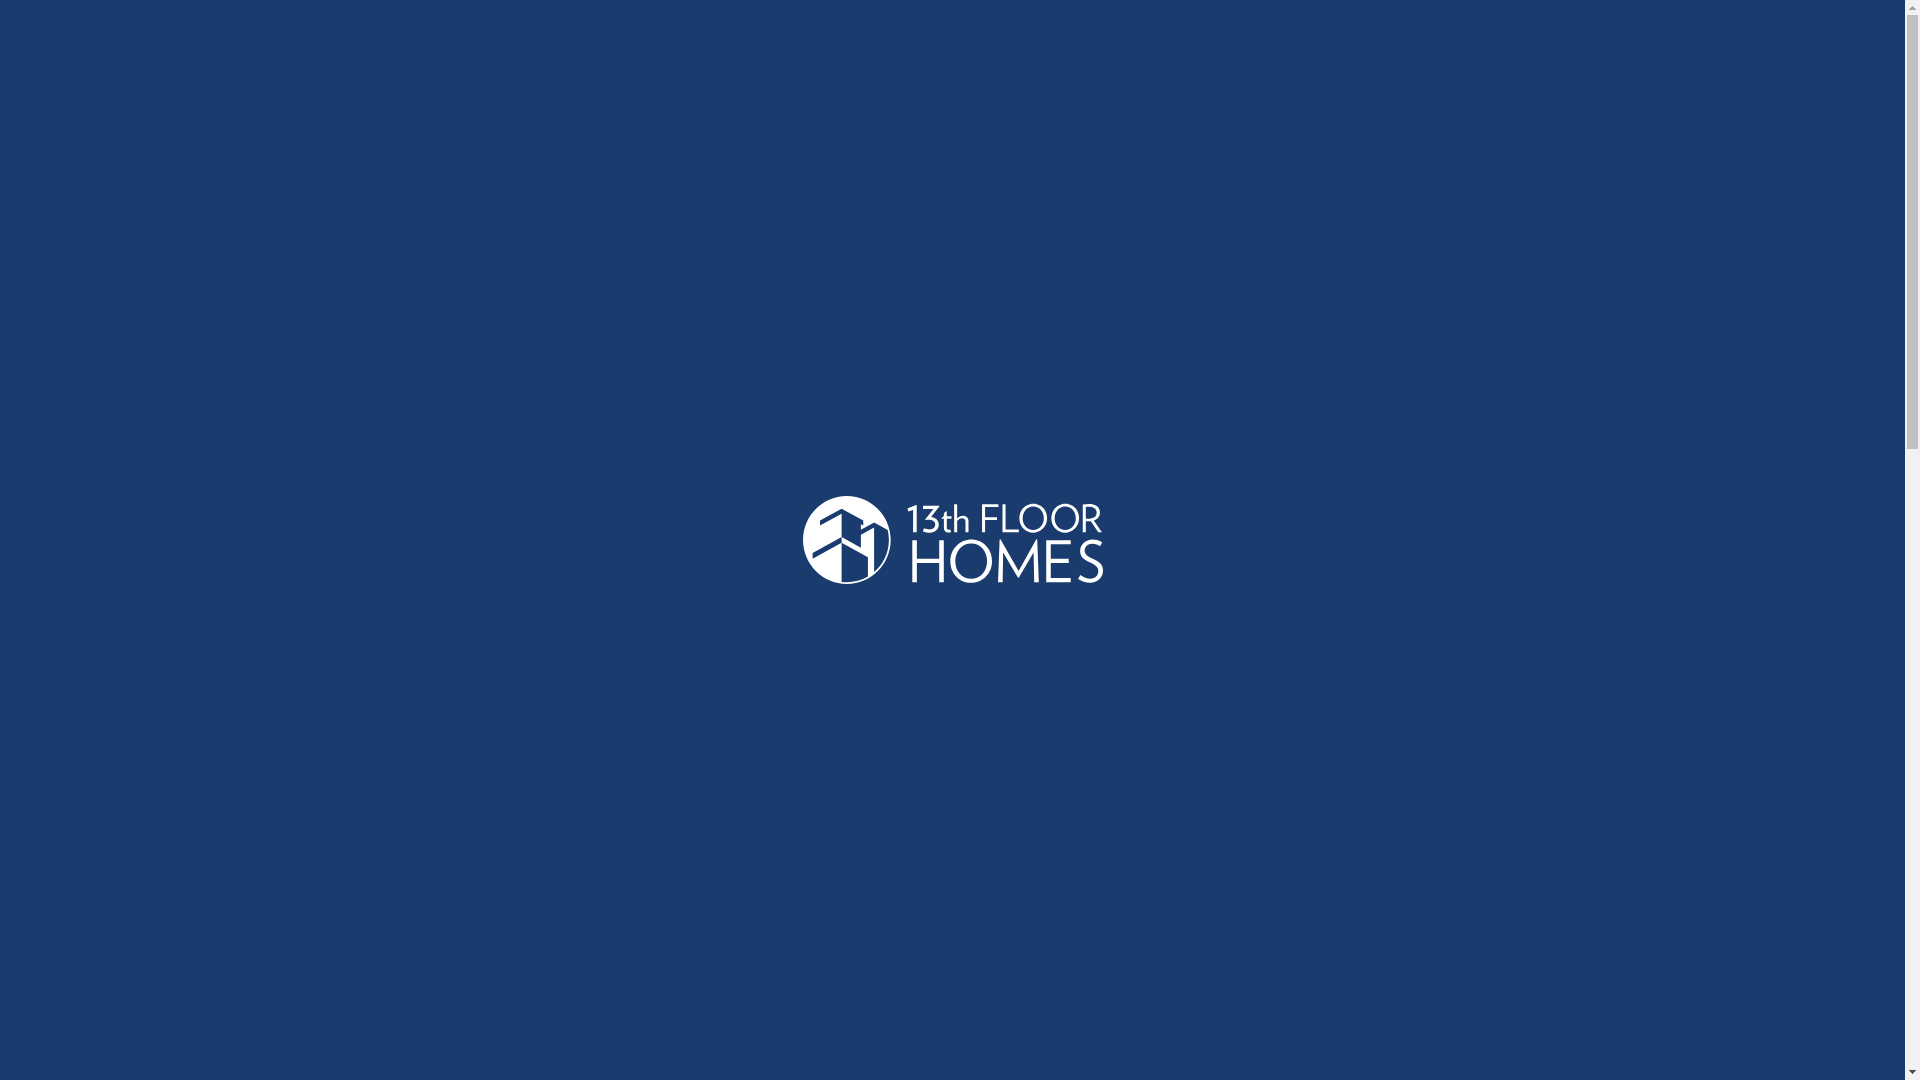 This screenshot has height=1080, width=1920. Describe the element at coordinates (1574, 60) in the screenshot. I see `CONTACT` at that location.